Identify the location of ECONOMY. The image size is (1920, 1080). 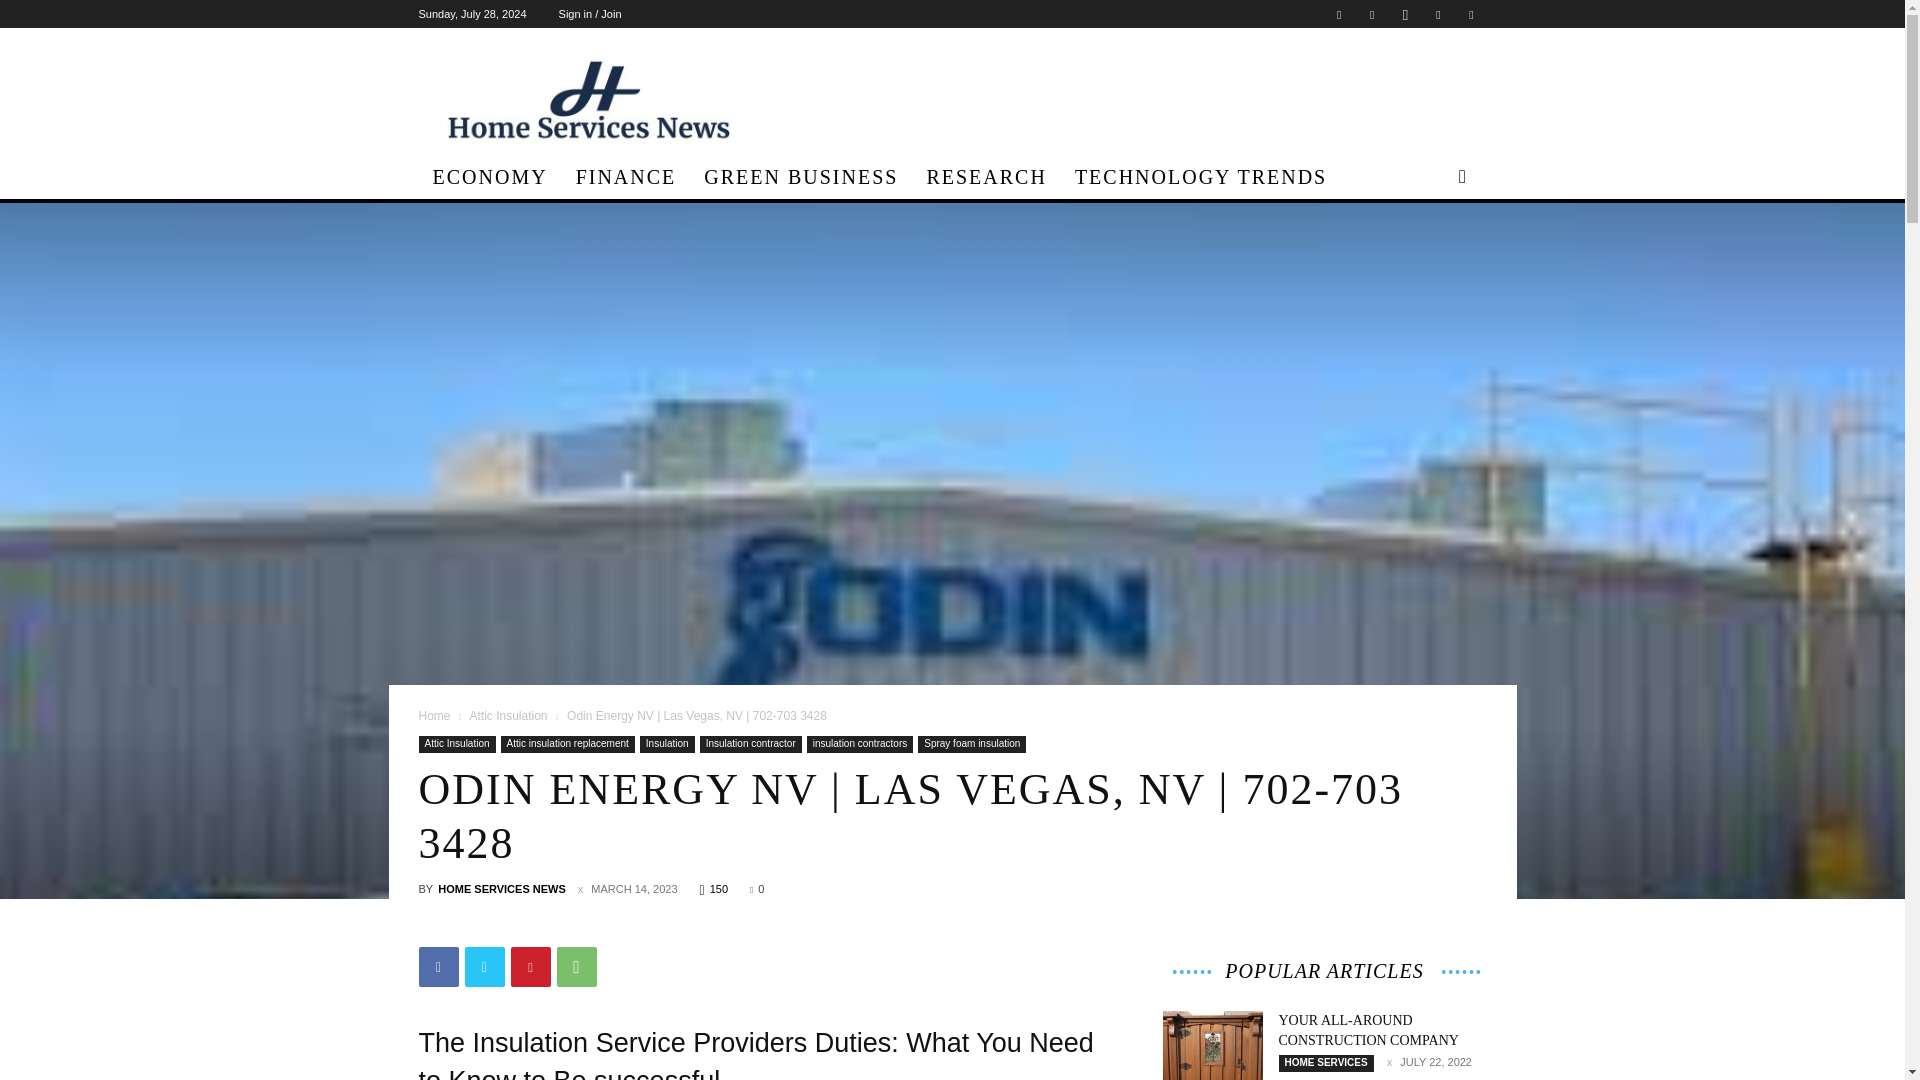
(489, 176).